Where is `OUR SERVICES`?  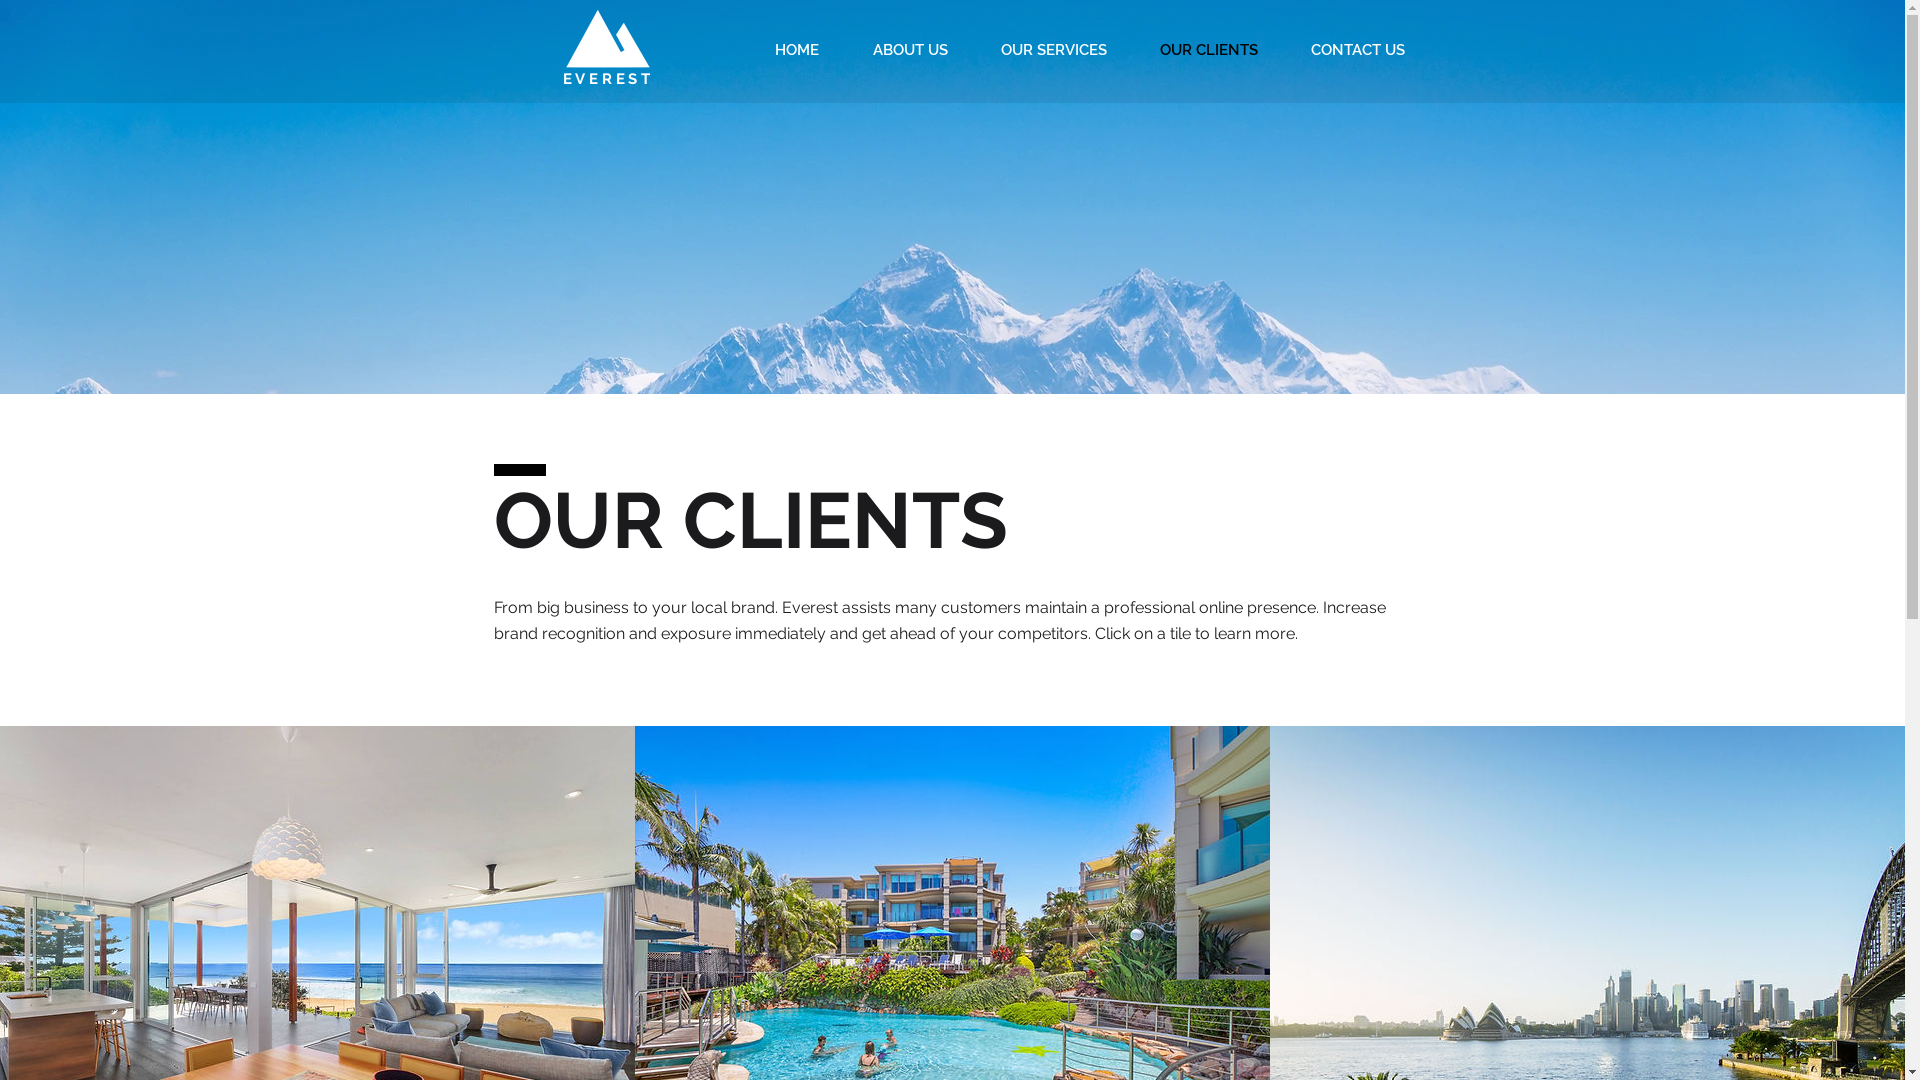 OUR SERVICES is located at coordinates (1054, 50).